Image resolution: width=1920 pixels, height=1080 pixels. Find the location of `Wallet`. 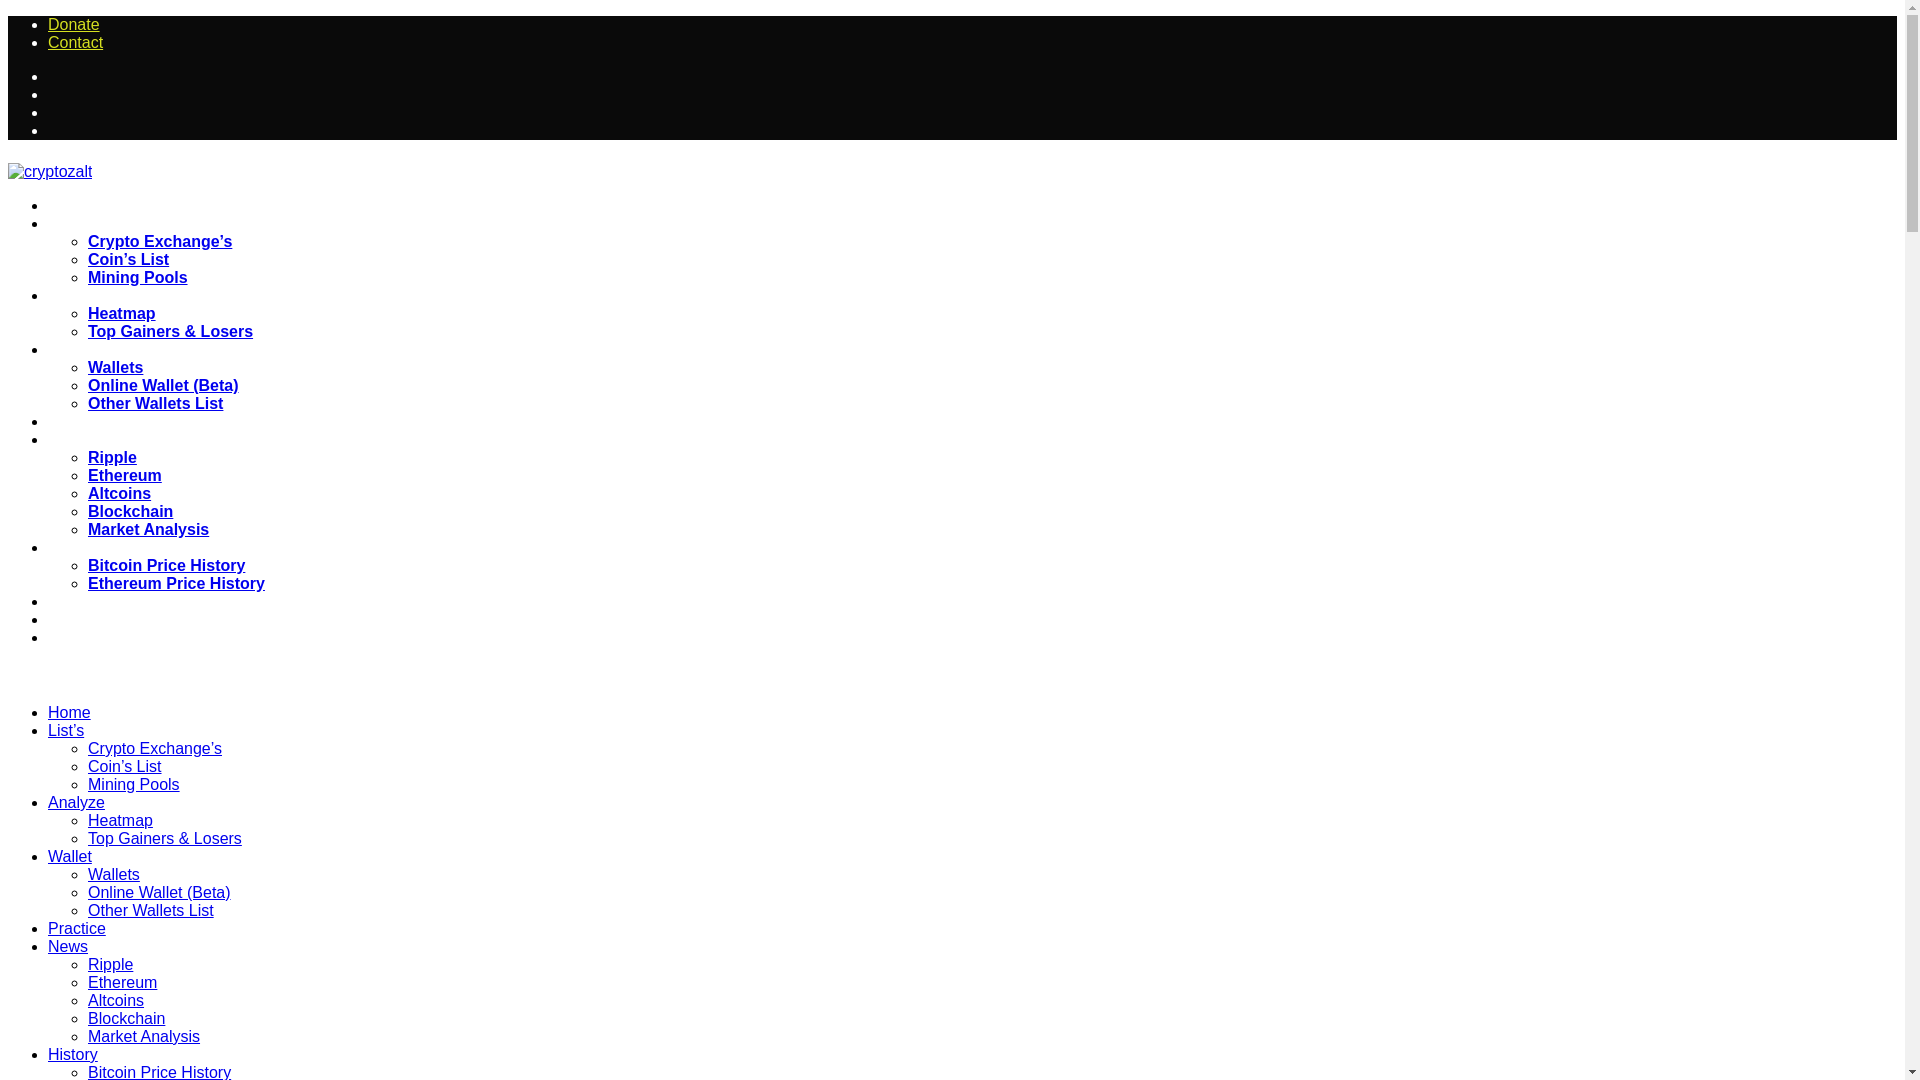

Wallet is located at coordinates (80, 350).